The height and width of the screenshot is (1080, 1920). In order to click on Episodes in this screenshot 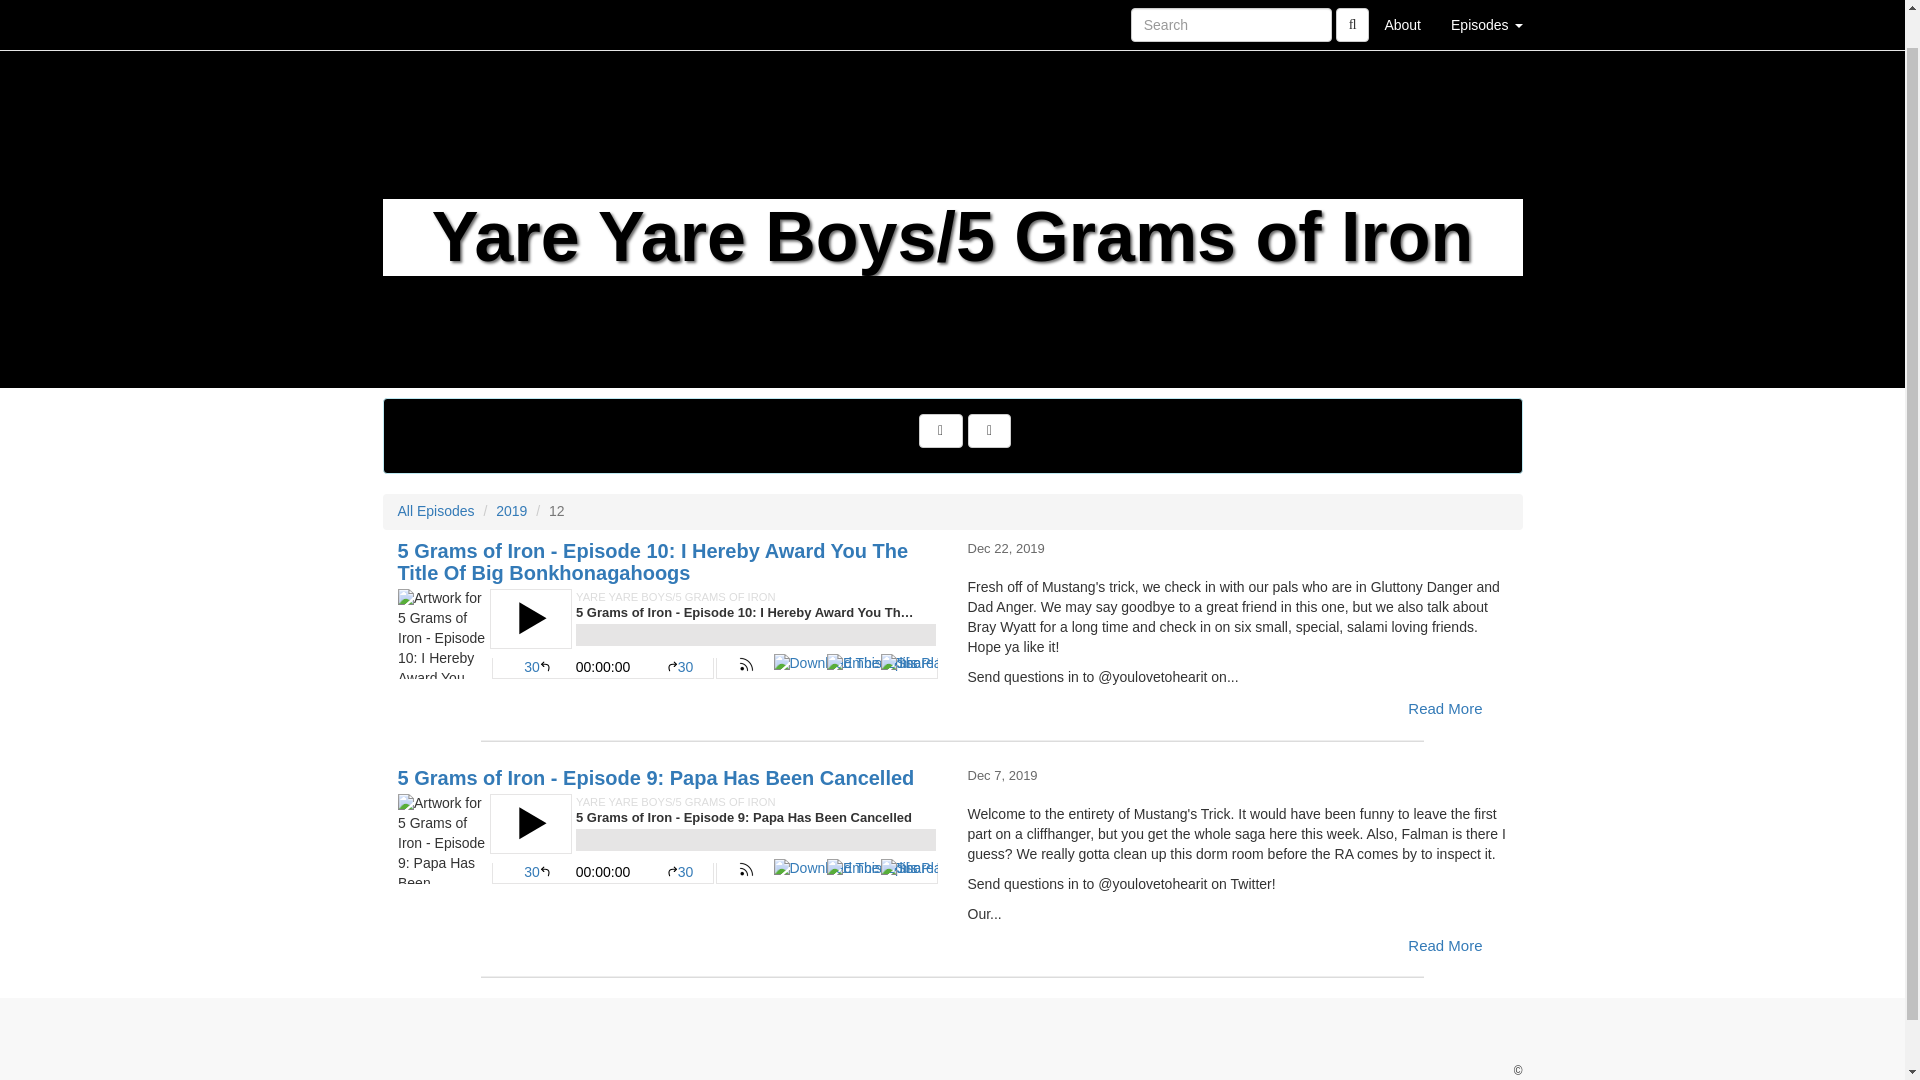, I will do `click(1486, 6)`.